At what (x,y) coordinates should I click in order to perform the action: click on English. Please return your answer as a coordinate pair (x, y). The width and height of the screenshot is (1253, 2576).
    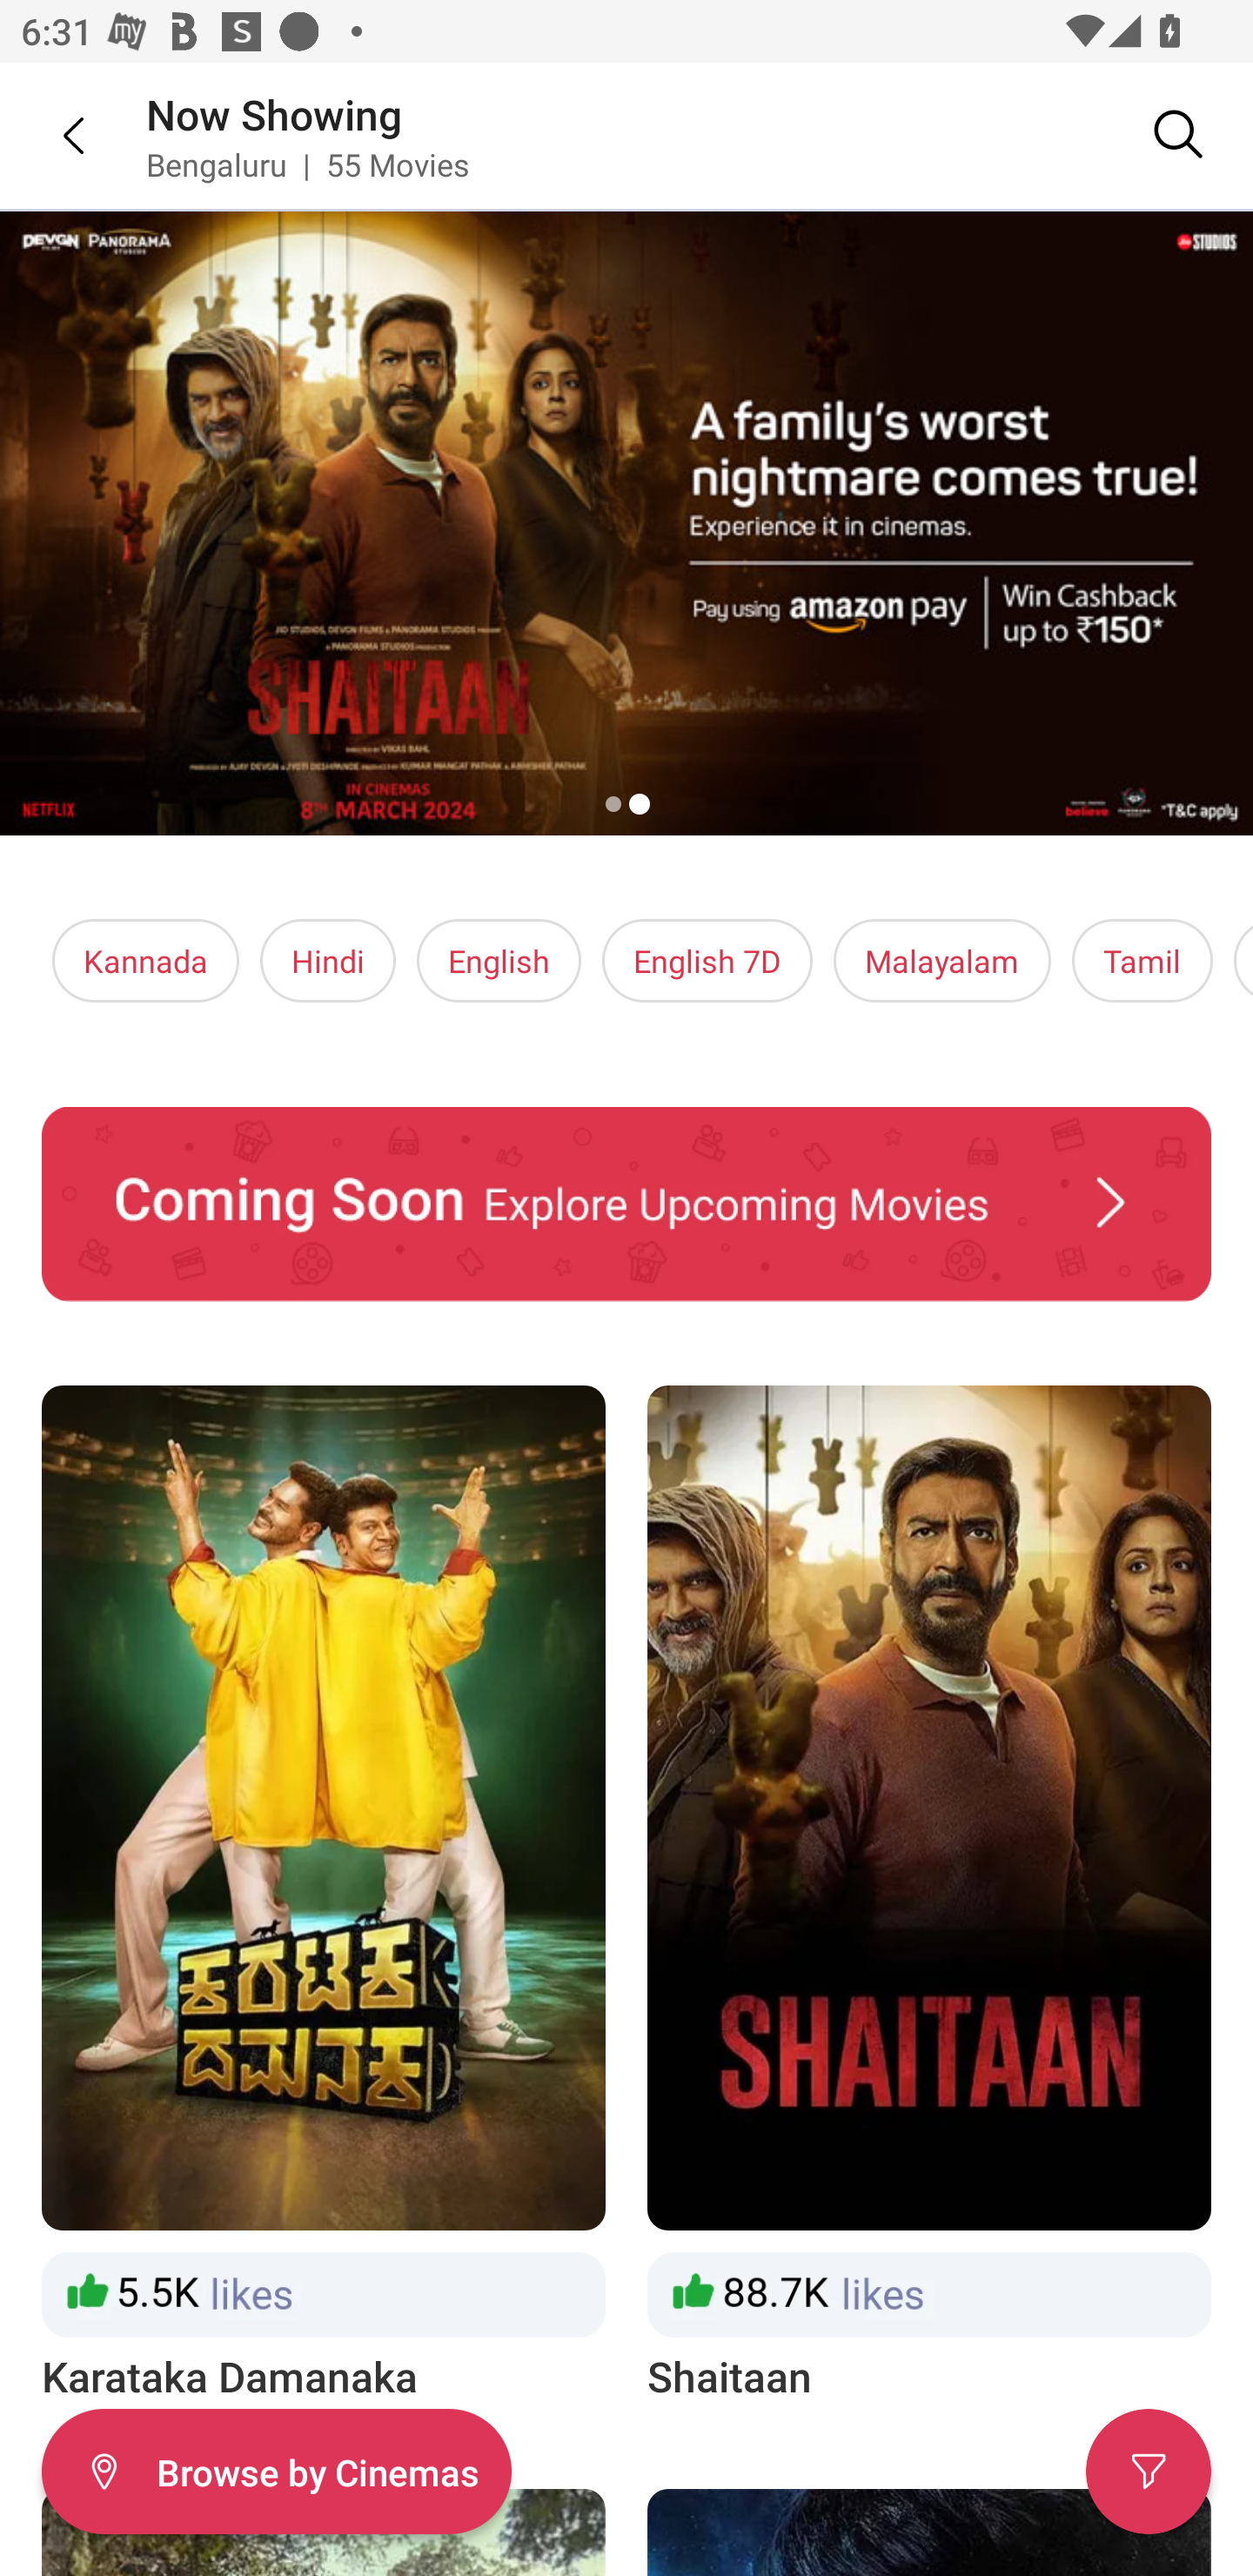
    Looking at the image, I should click on (499, 961).